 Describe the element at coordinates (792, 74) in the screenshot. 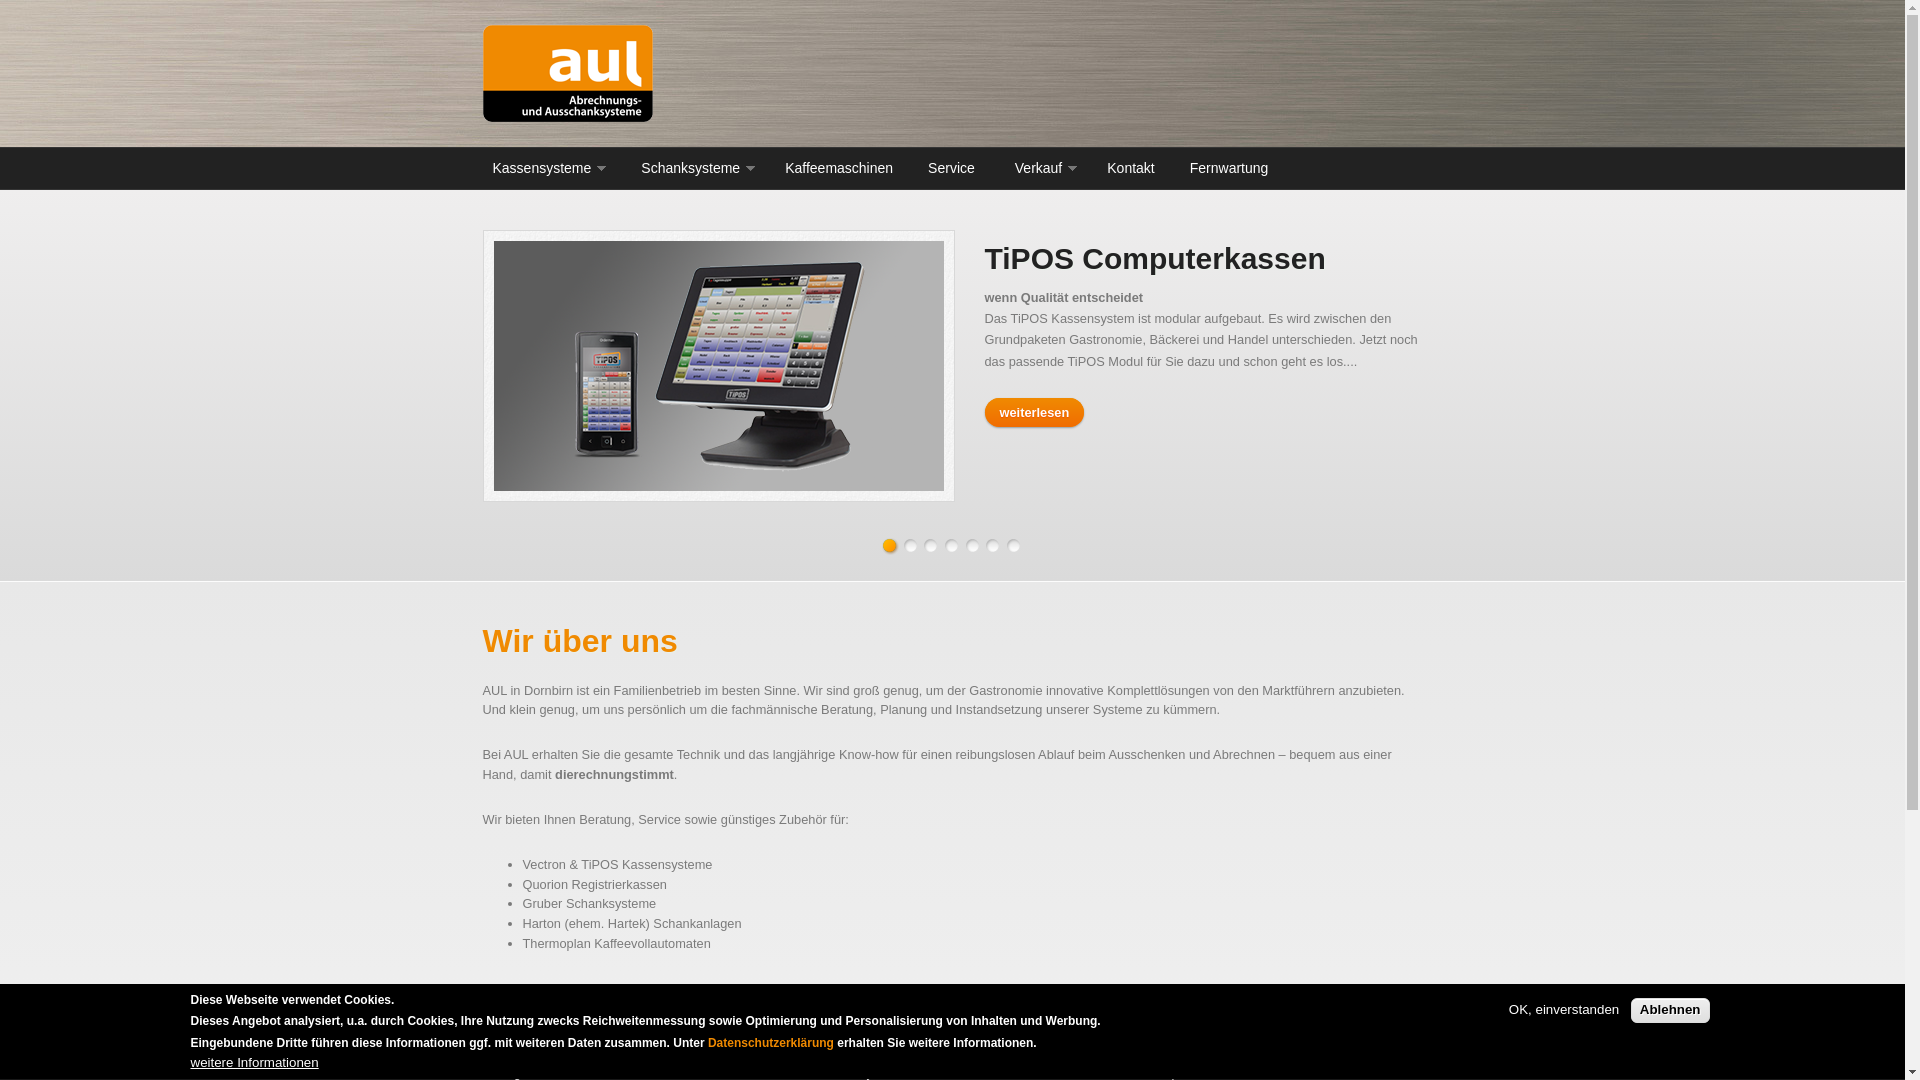

I see `Startseite` at that location.